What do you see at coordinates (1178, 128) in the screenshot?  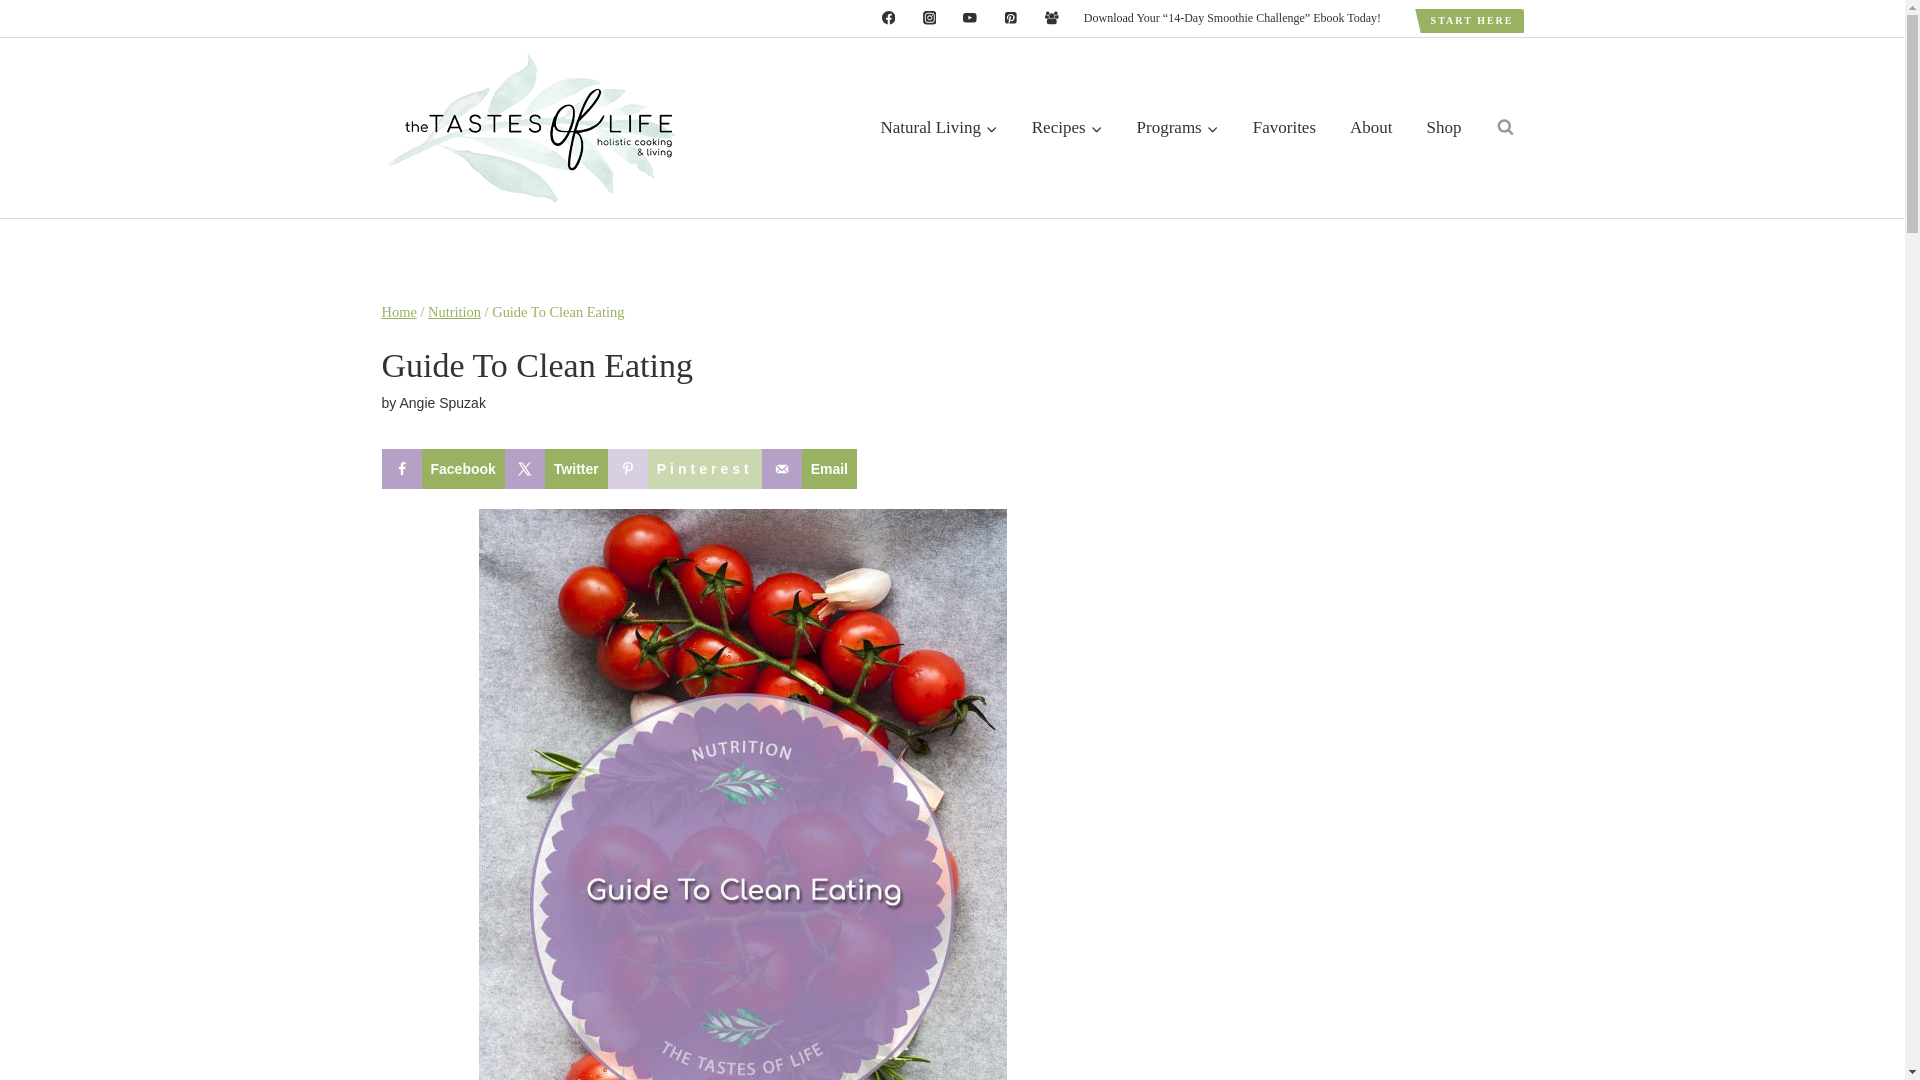 I see `Programs` at bounding box center [1178, 128].